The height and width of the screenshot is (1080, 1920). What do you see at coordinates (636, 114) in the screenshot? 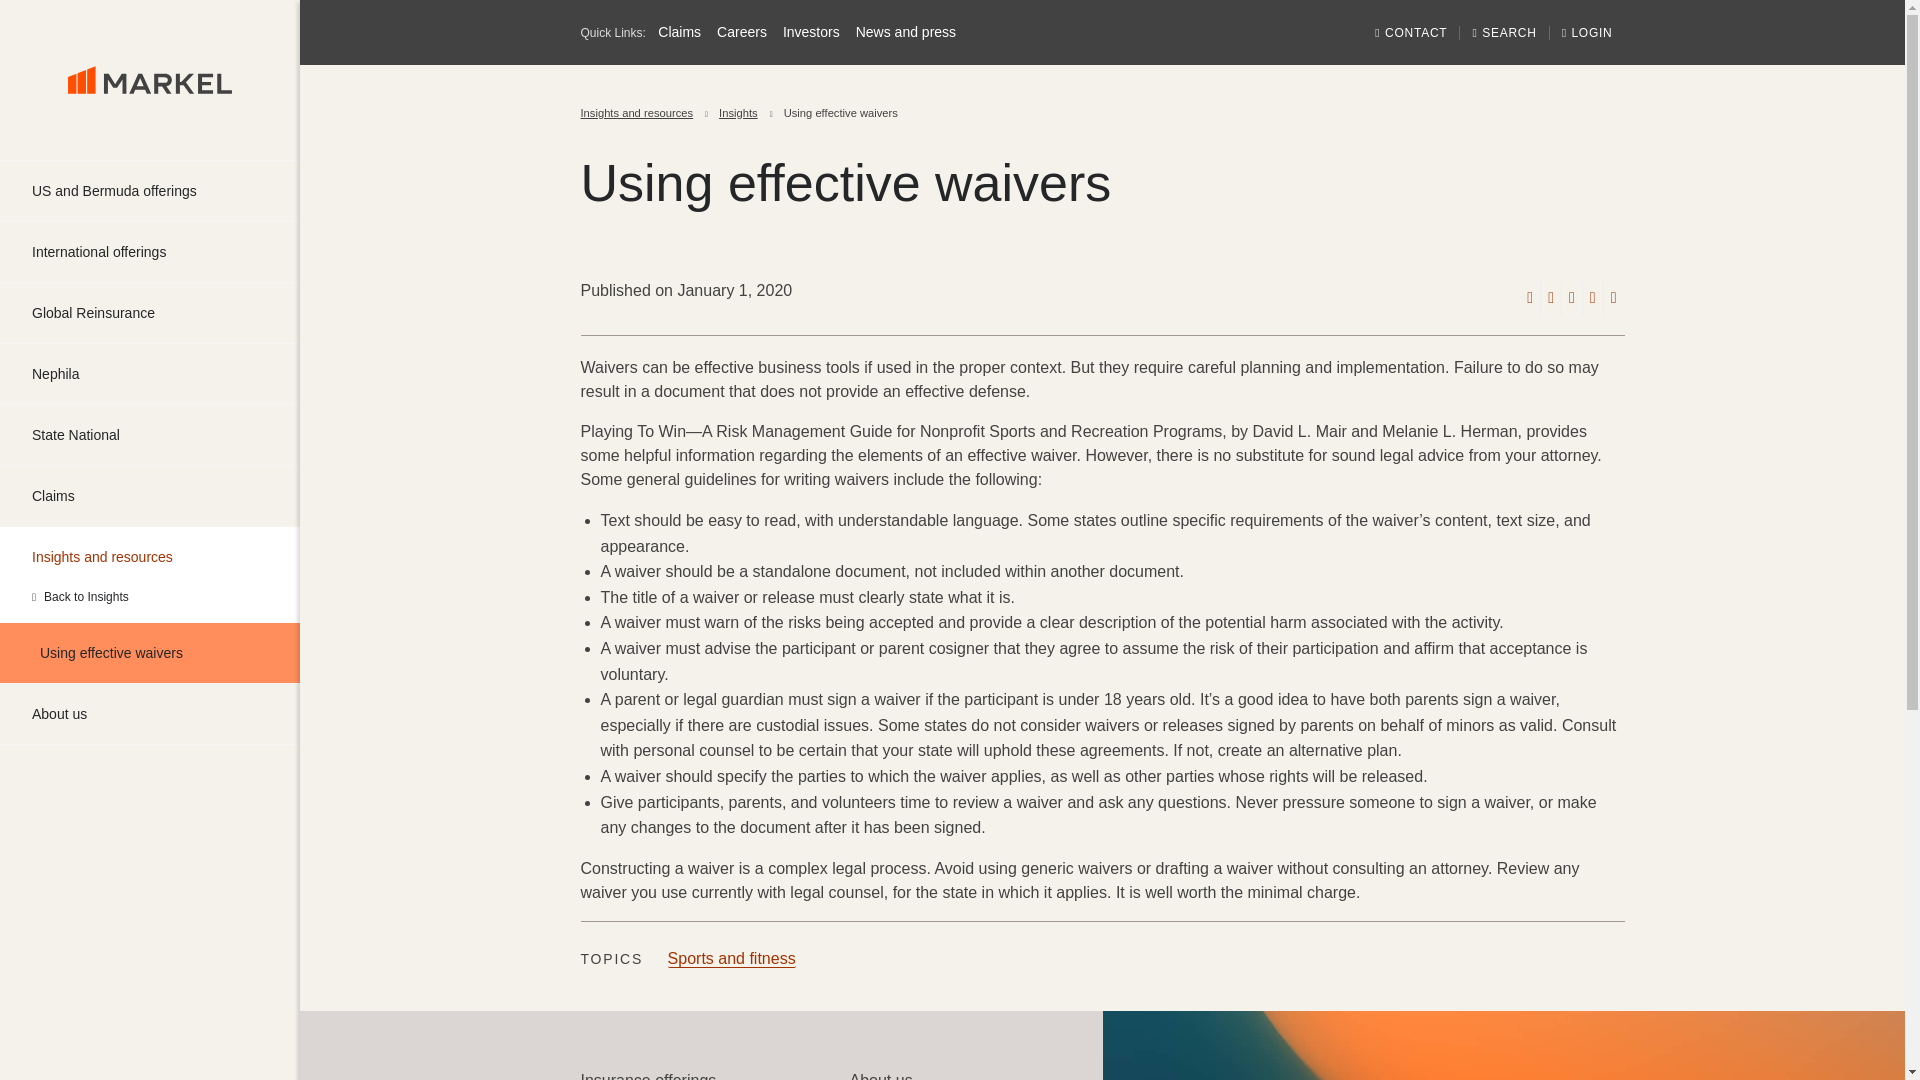
I see `Insights and resources` at bounding box center [636, 114].